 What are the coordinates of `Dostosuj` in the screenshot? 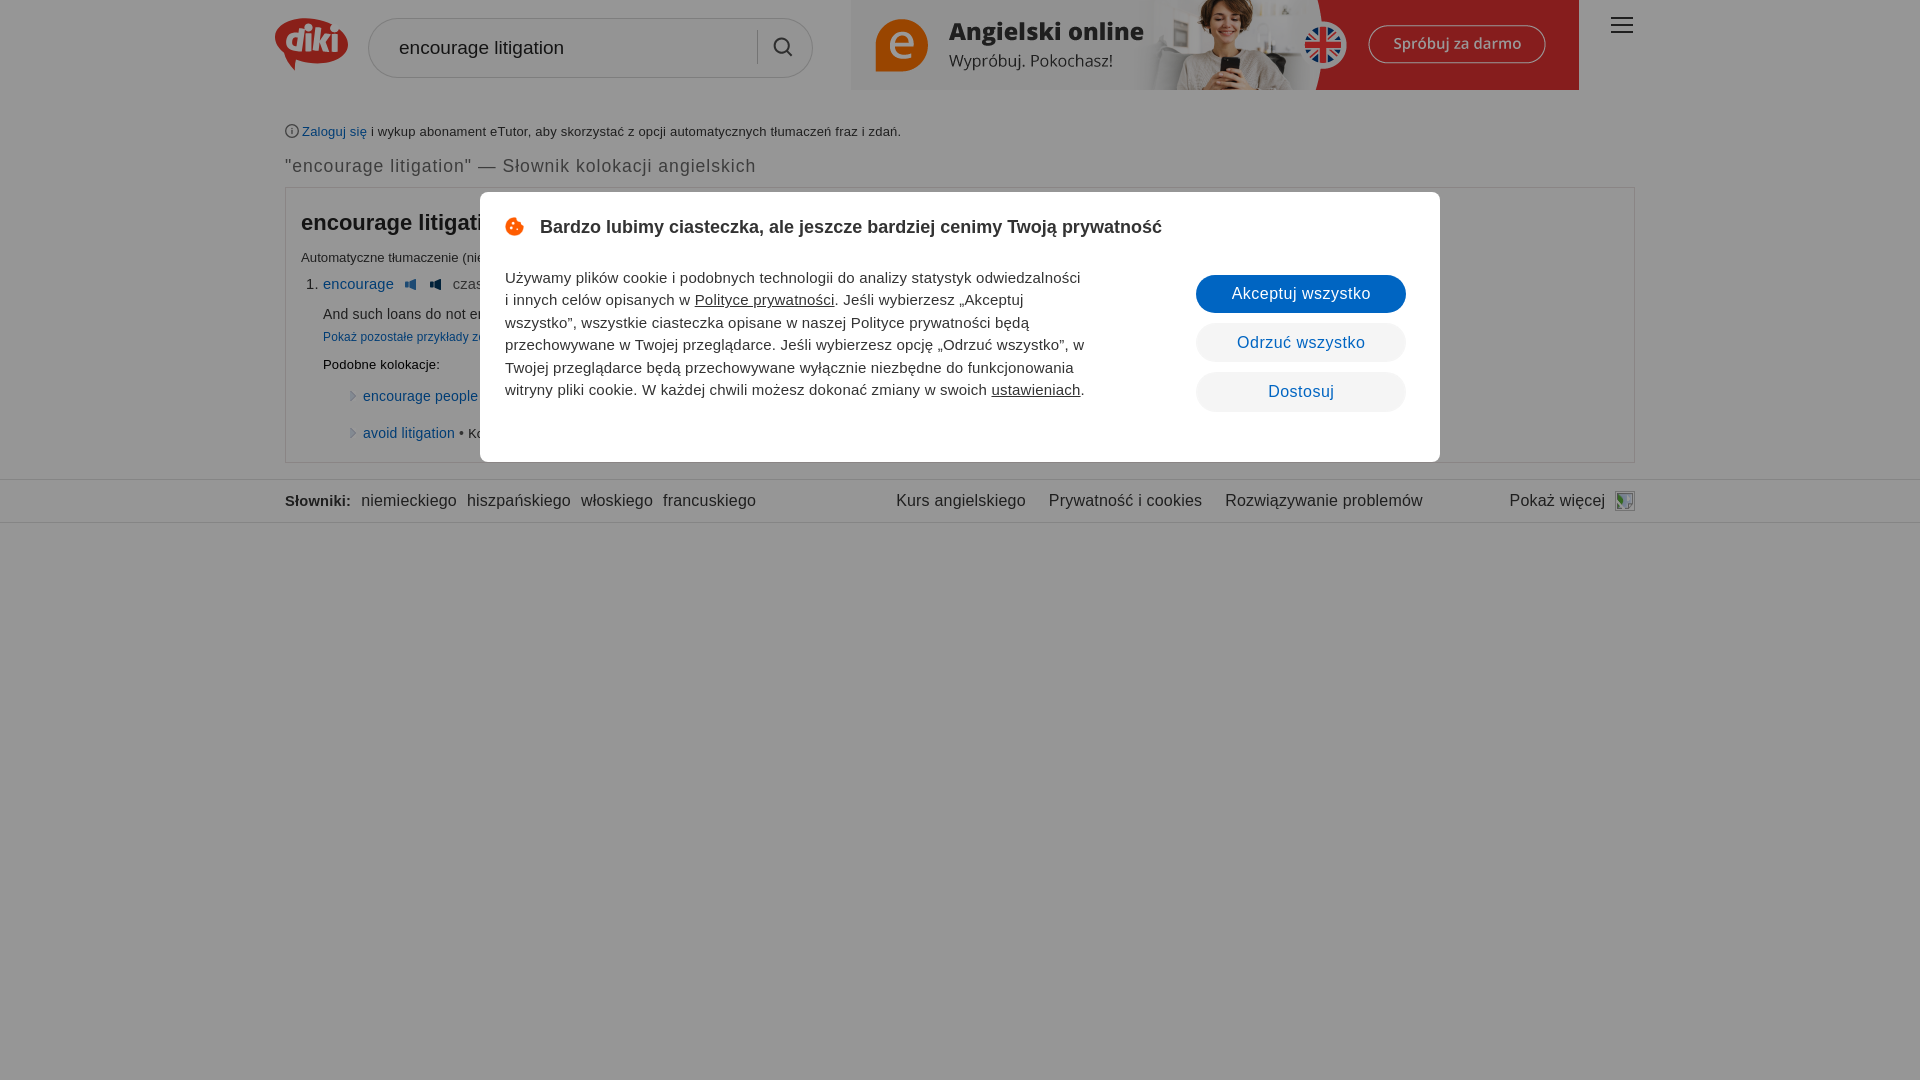 It's located at (1300, 392).